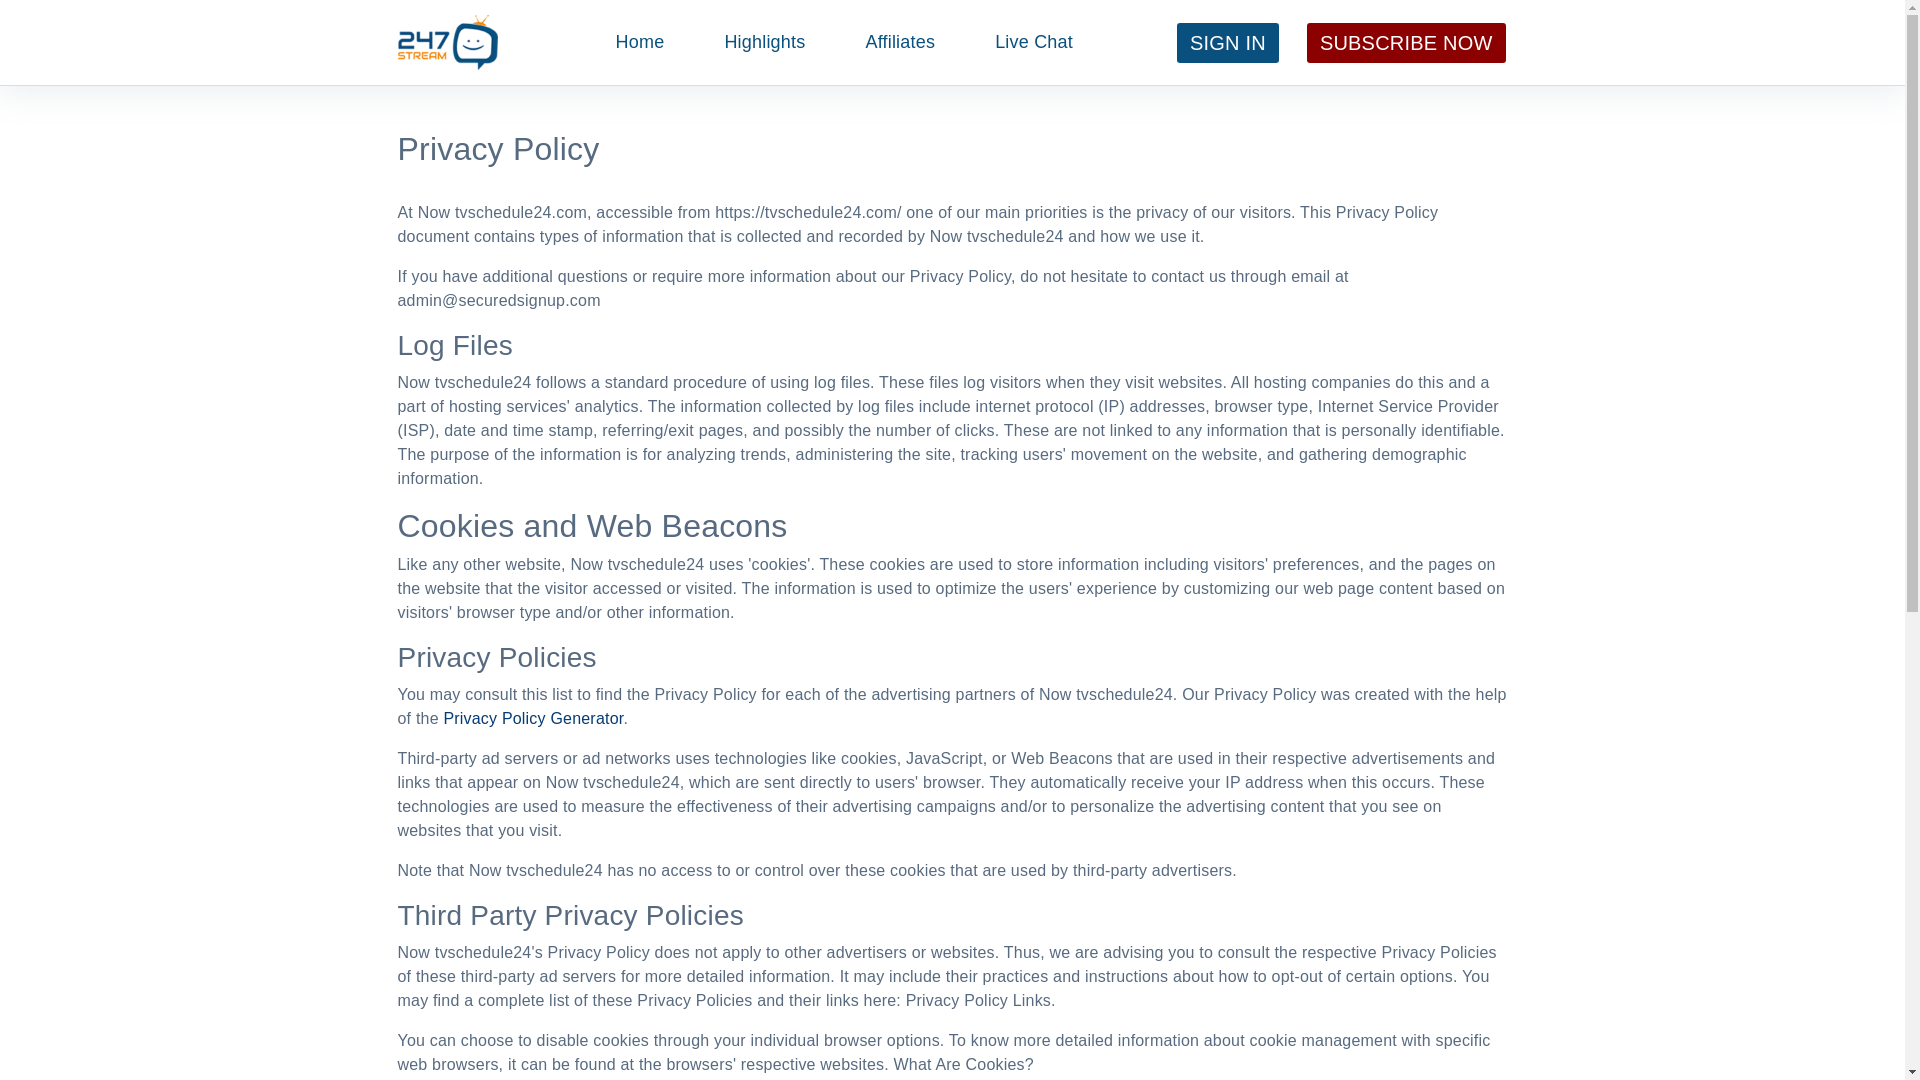  Describe the element at coordinates (640, 42) in the screenshot. I see `Home` at that location.